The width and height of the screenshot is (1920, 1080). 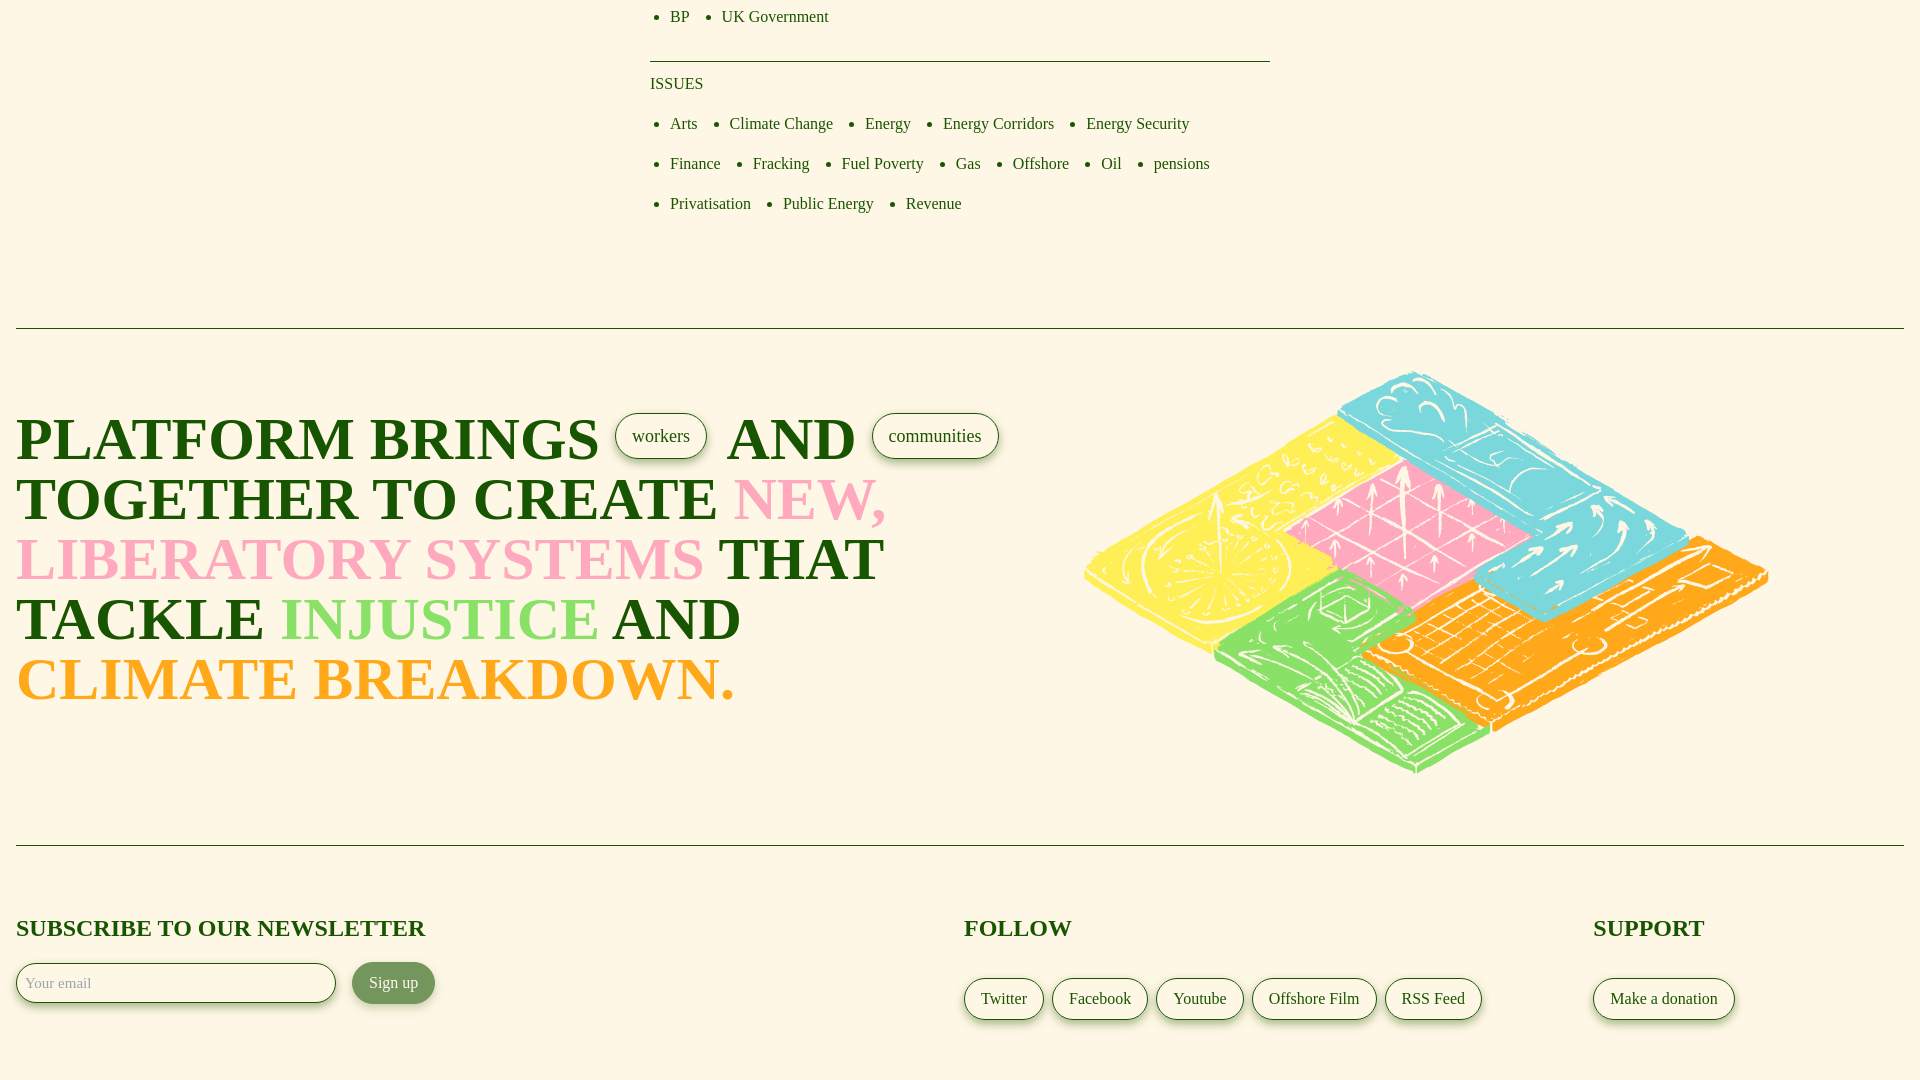 What do you see at coordinates (998, 122) in the screenshot?
I see `Energy Corridors` at bounding box center [998, 122].